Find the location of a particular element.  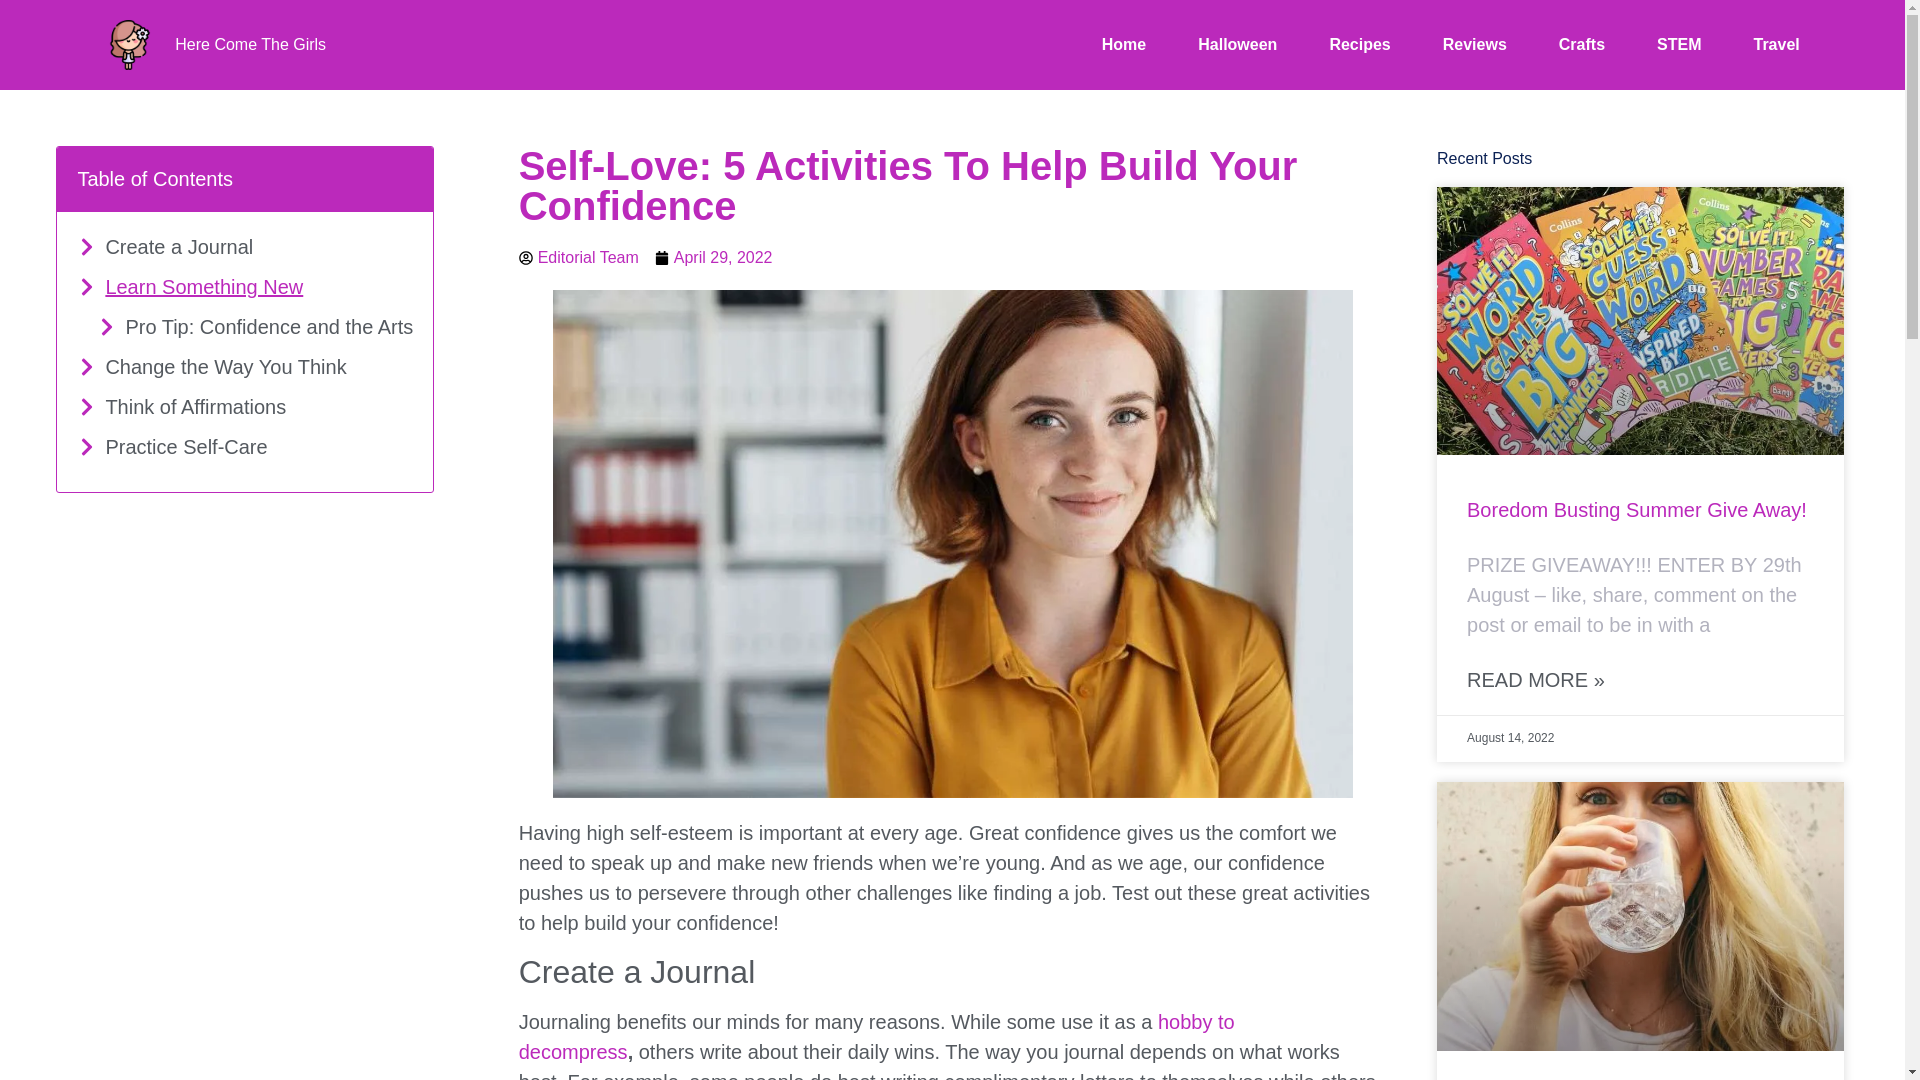

Practice Self-Care is located at coordinates (186, 447).